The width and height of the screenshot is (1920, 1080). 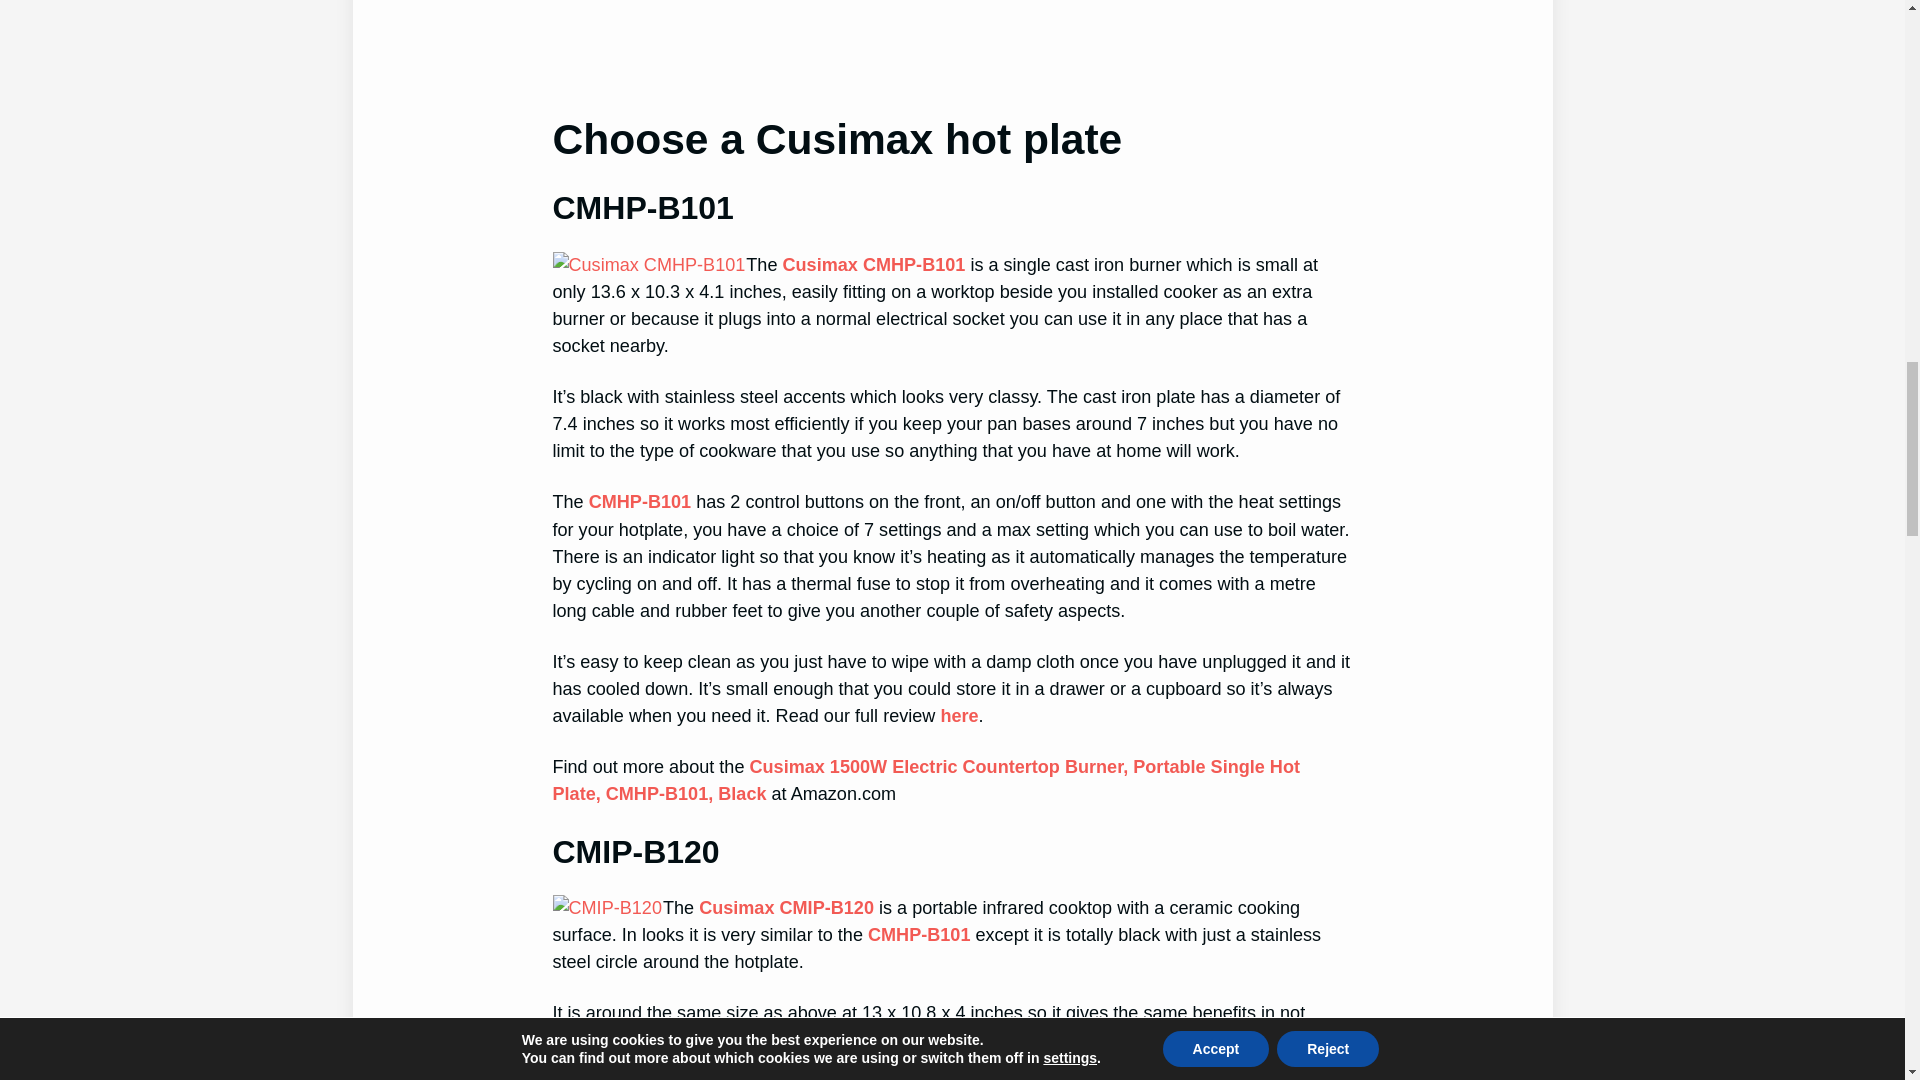 What do you see at coordinates (958, 716) in the screenshot?
I see `here` at bounding box center [958, 716].